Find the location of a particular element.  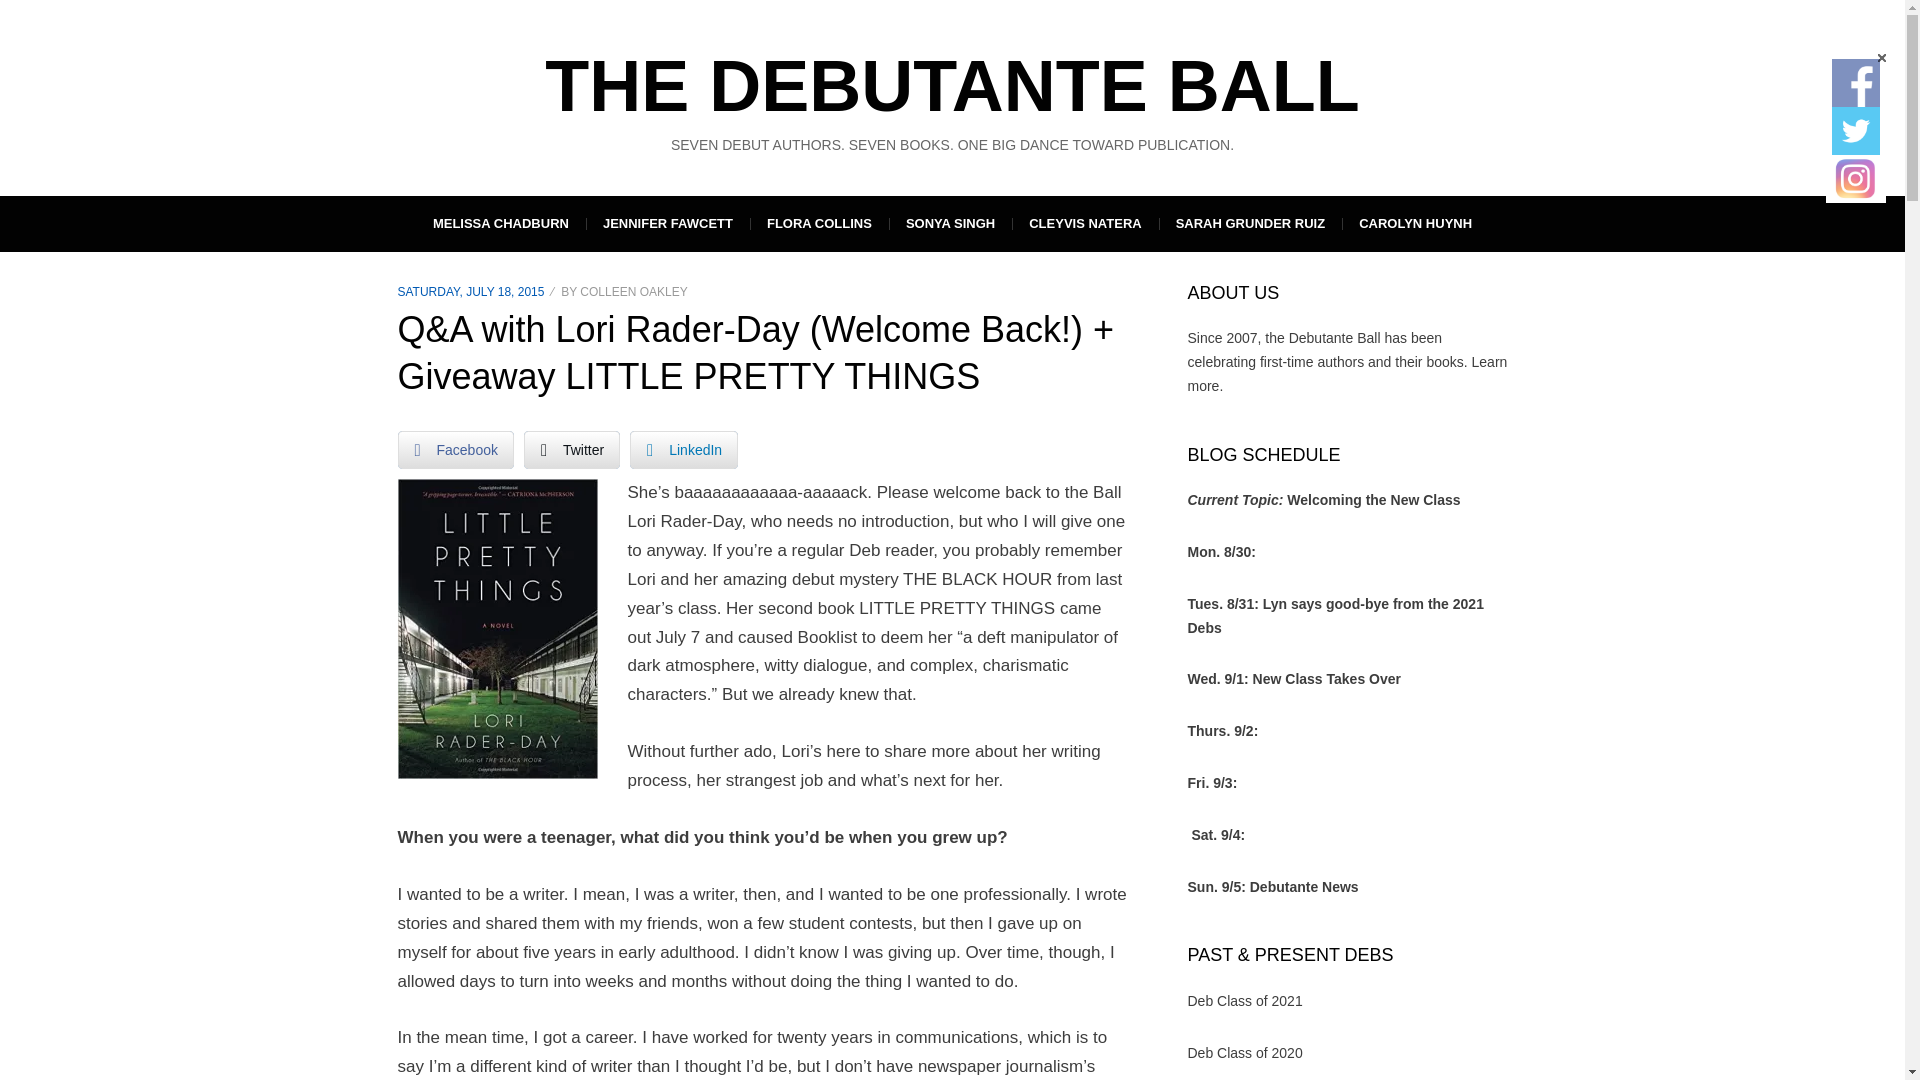

SARAH GRUNDER RUIZ is located at coordinates (1250, 223).